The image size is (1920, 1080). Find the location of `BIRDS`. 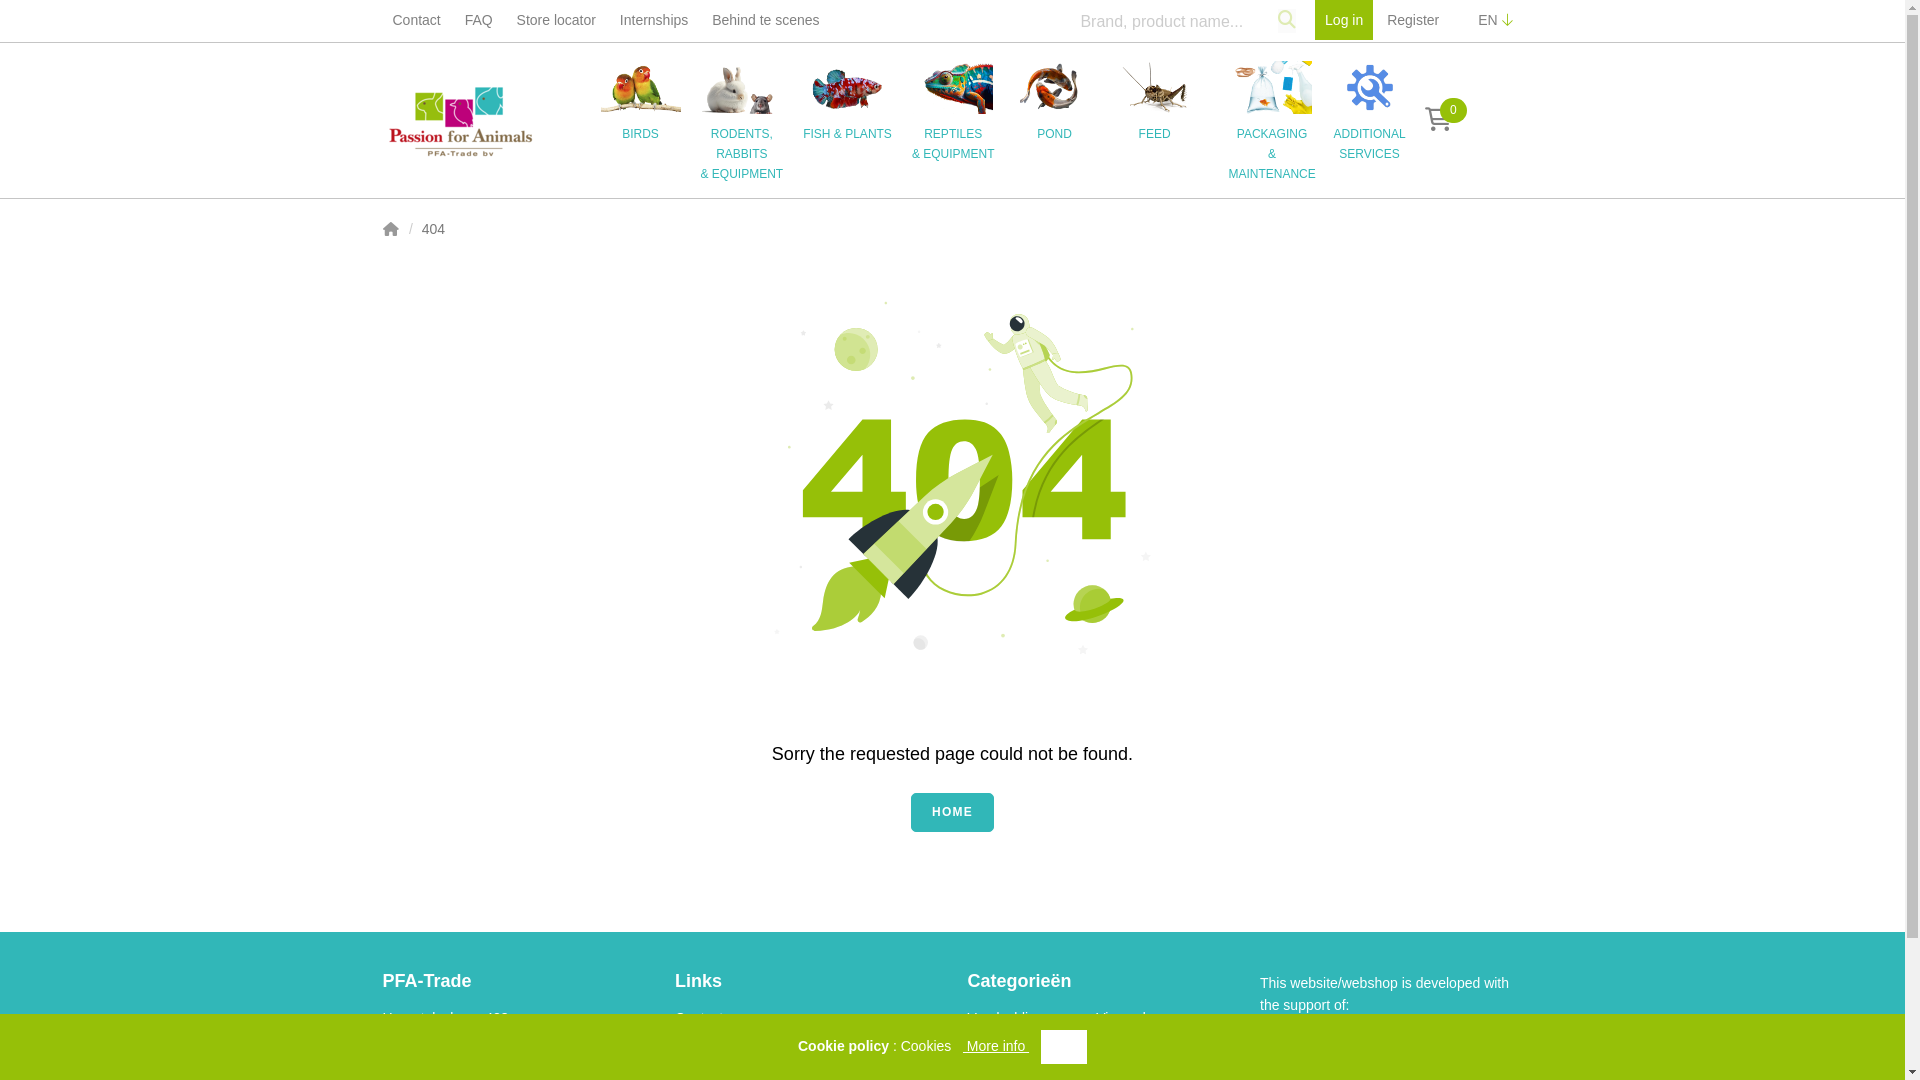

BIRDS is located at coordinates (650, 100).